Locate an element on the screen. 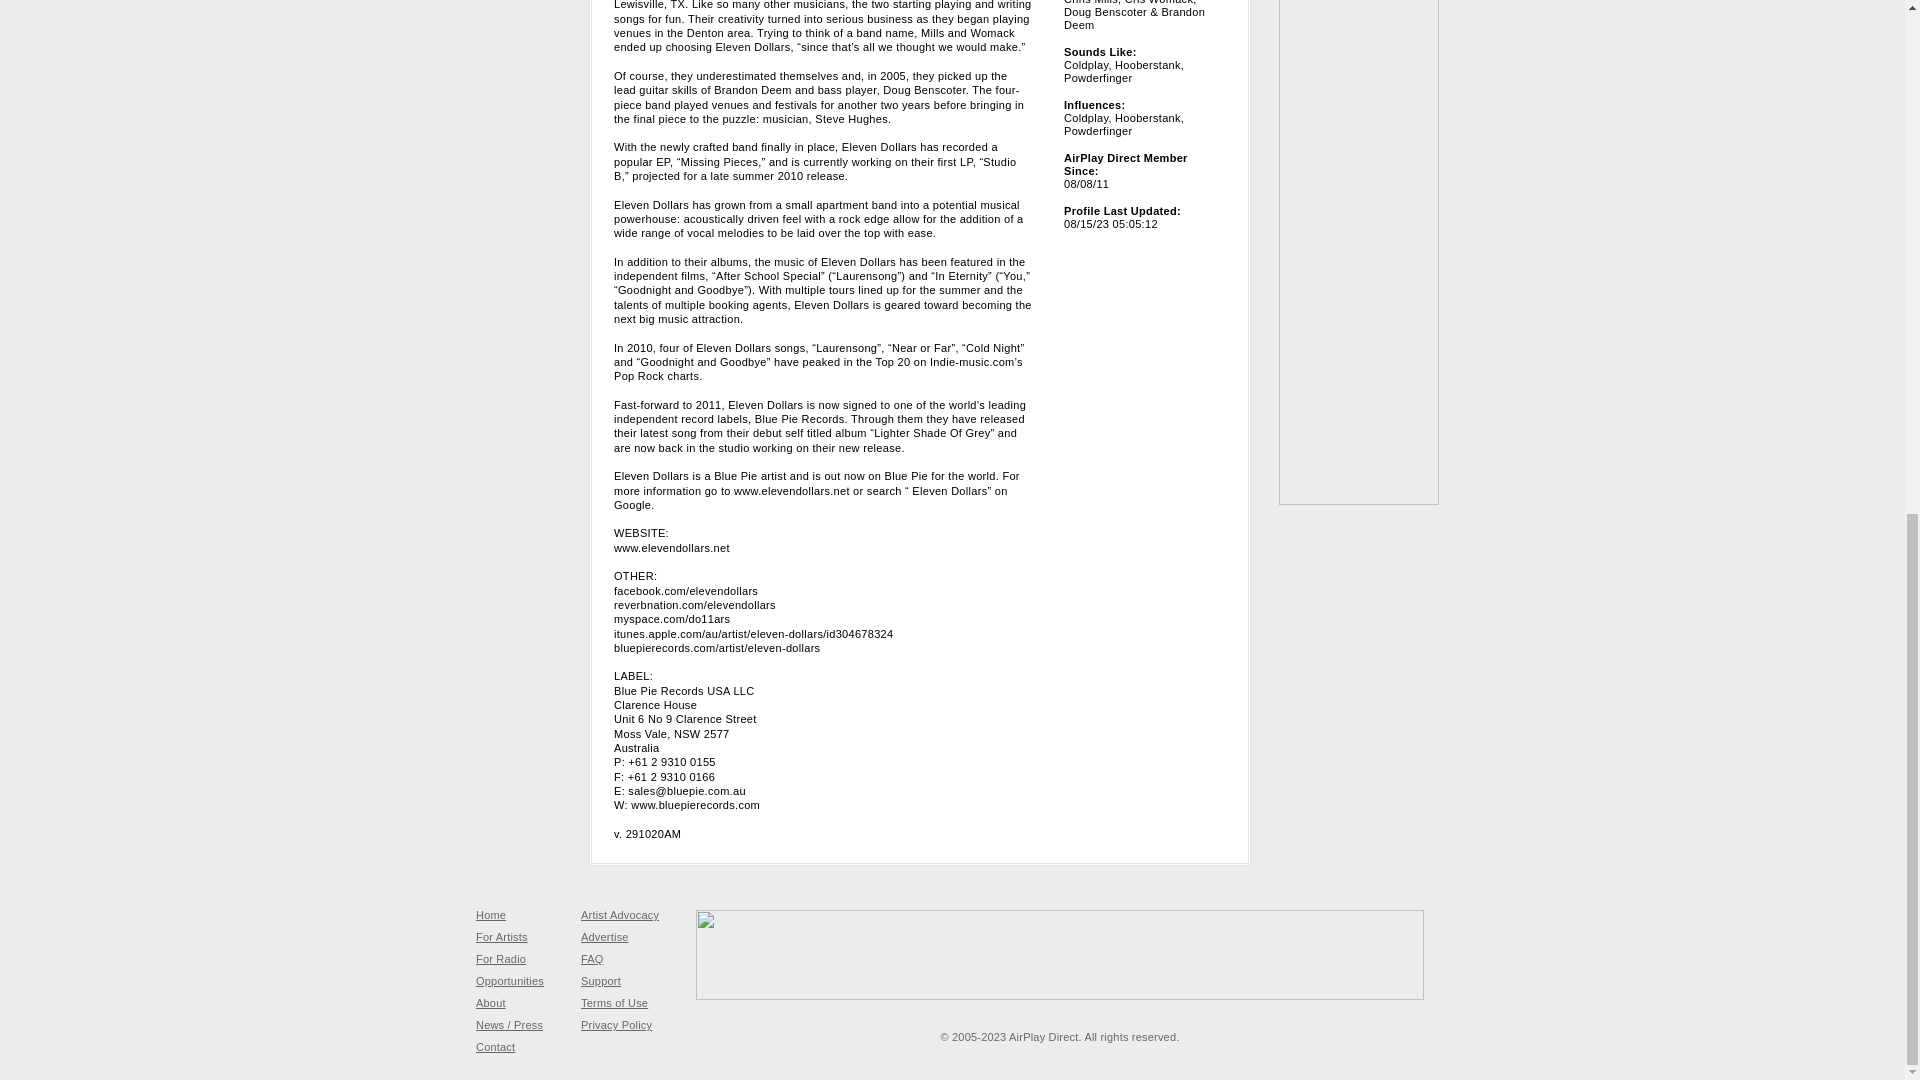  Home is located at coordinates (491, 915).